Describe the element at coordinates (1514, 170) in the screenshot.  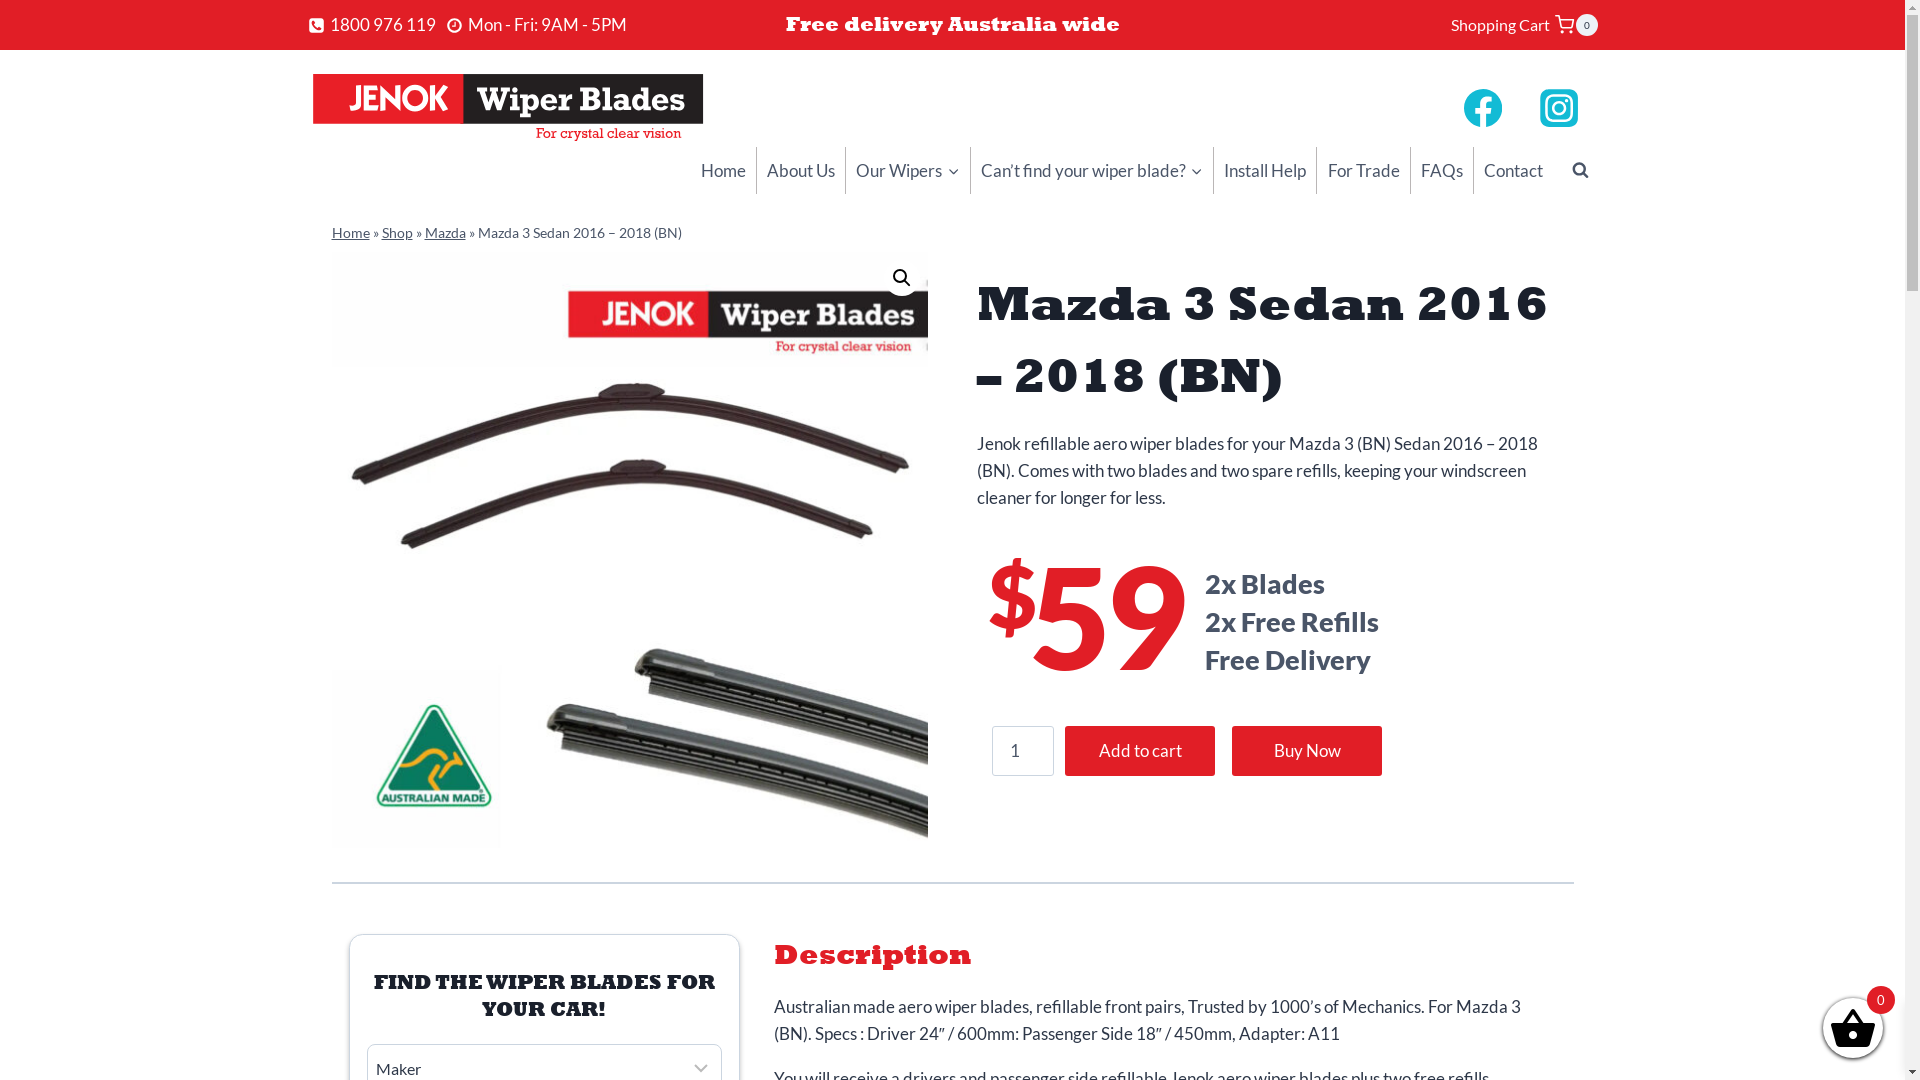
I see `Contact` at that location.